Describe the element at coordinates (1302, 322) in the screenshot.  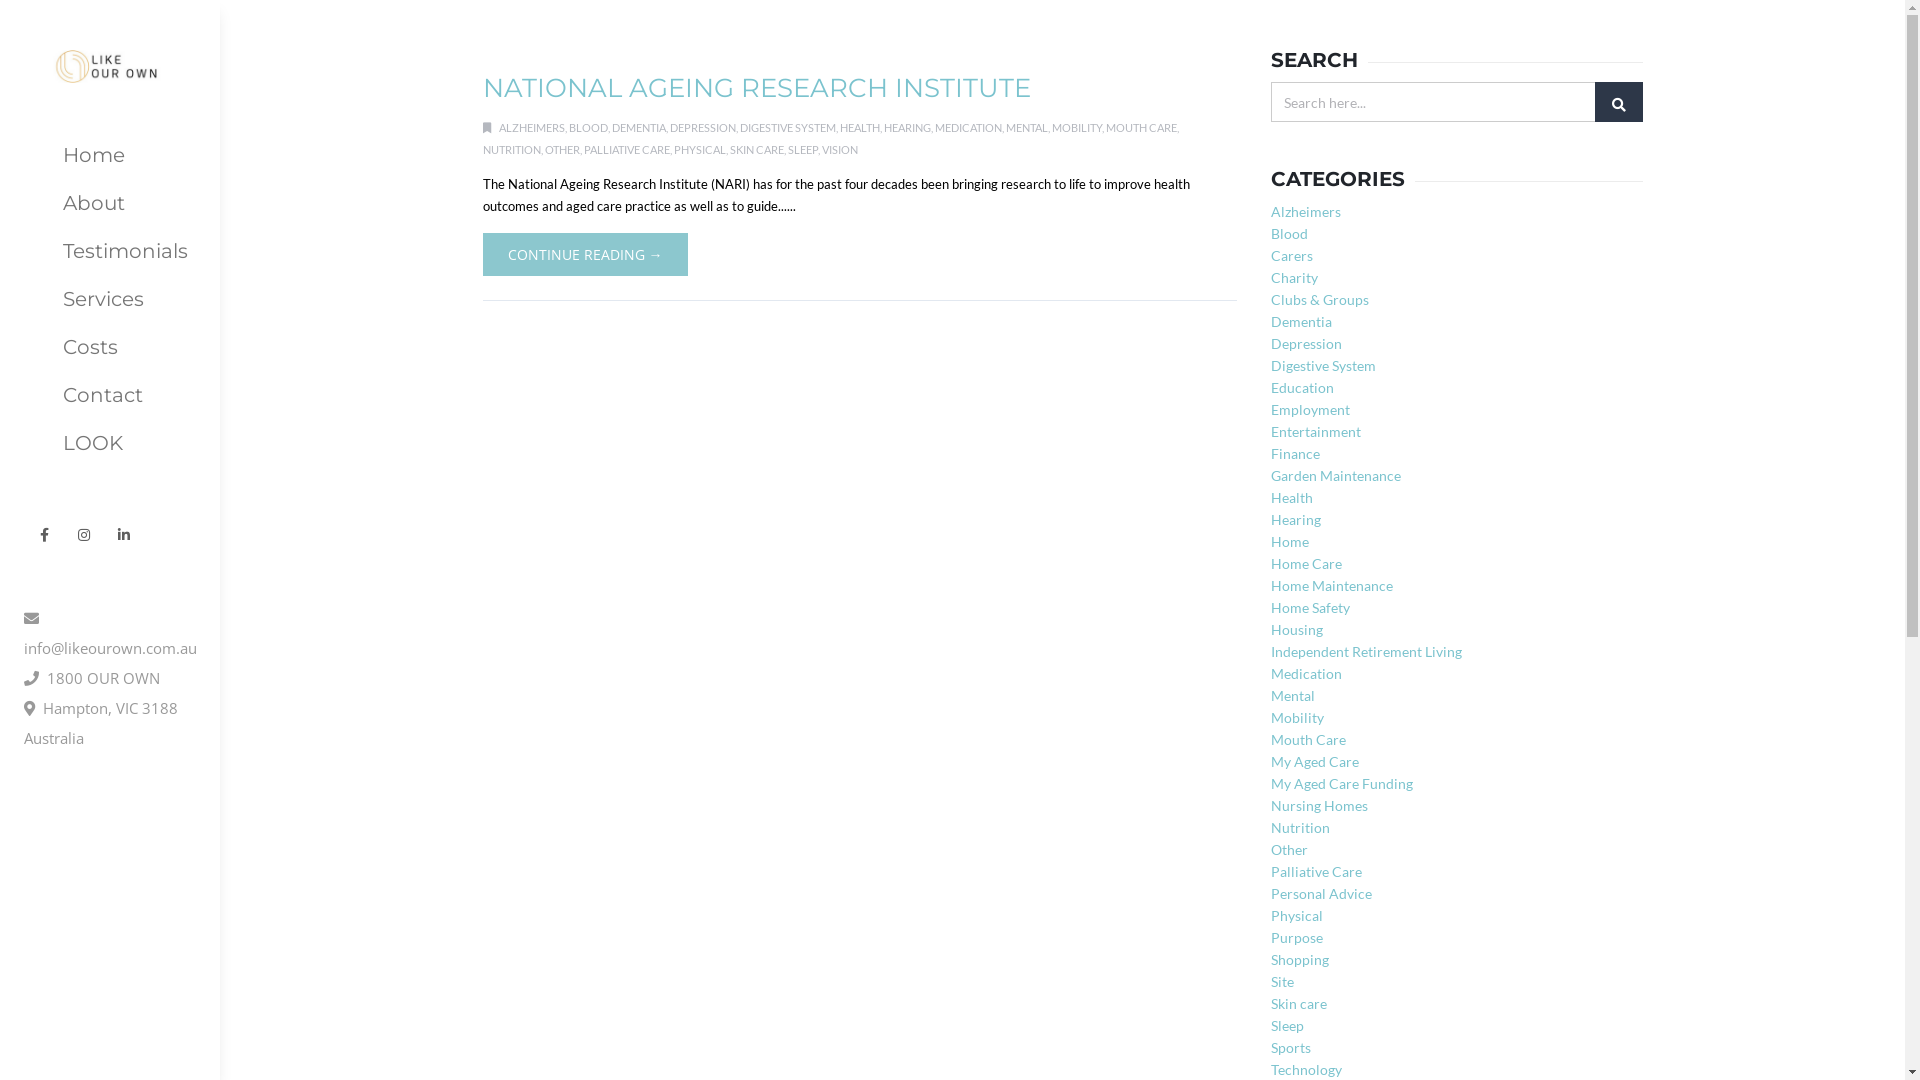
I see `Dementia` at that location.